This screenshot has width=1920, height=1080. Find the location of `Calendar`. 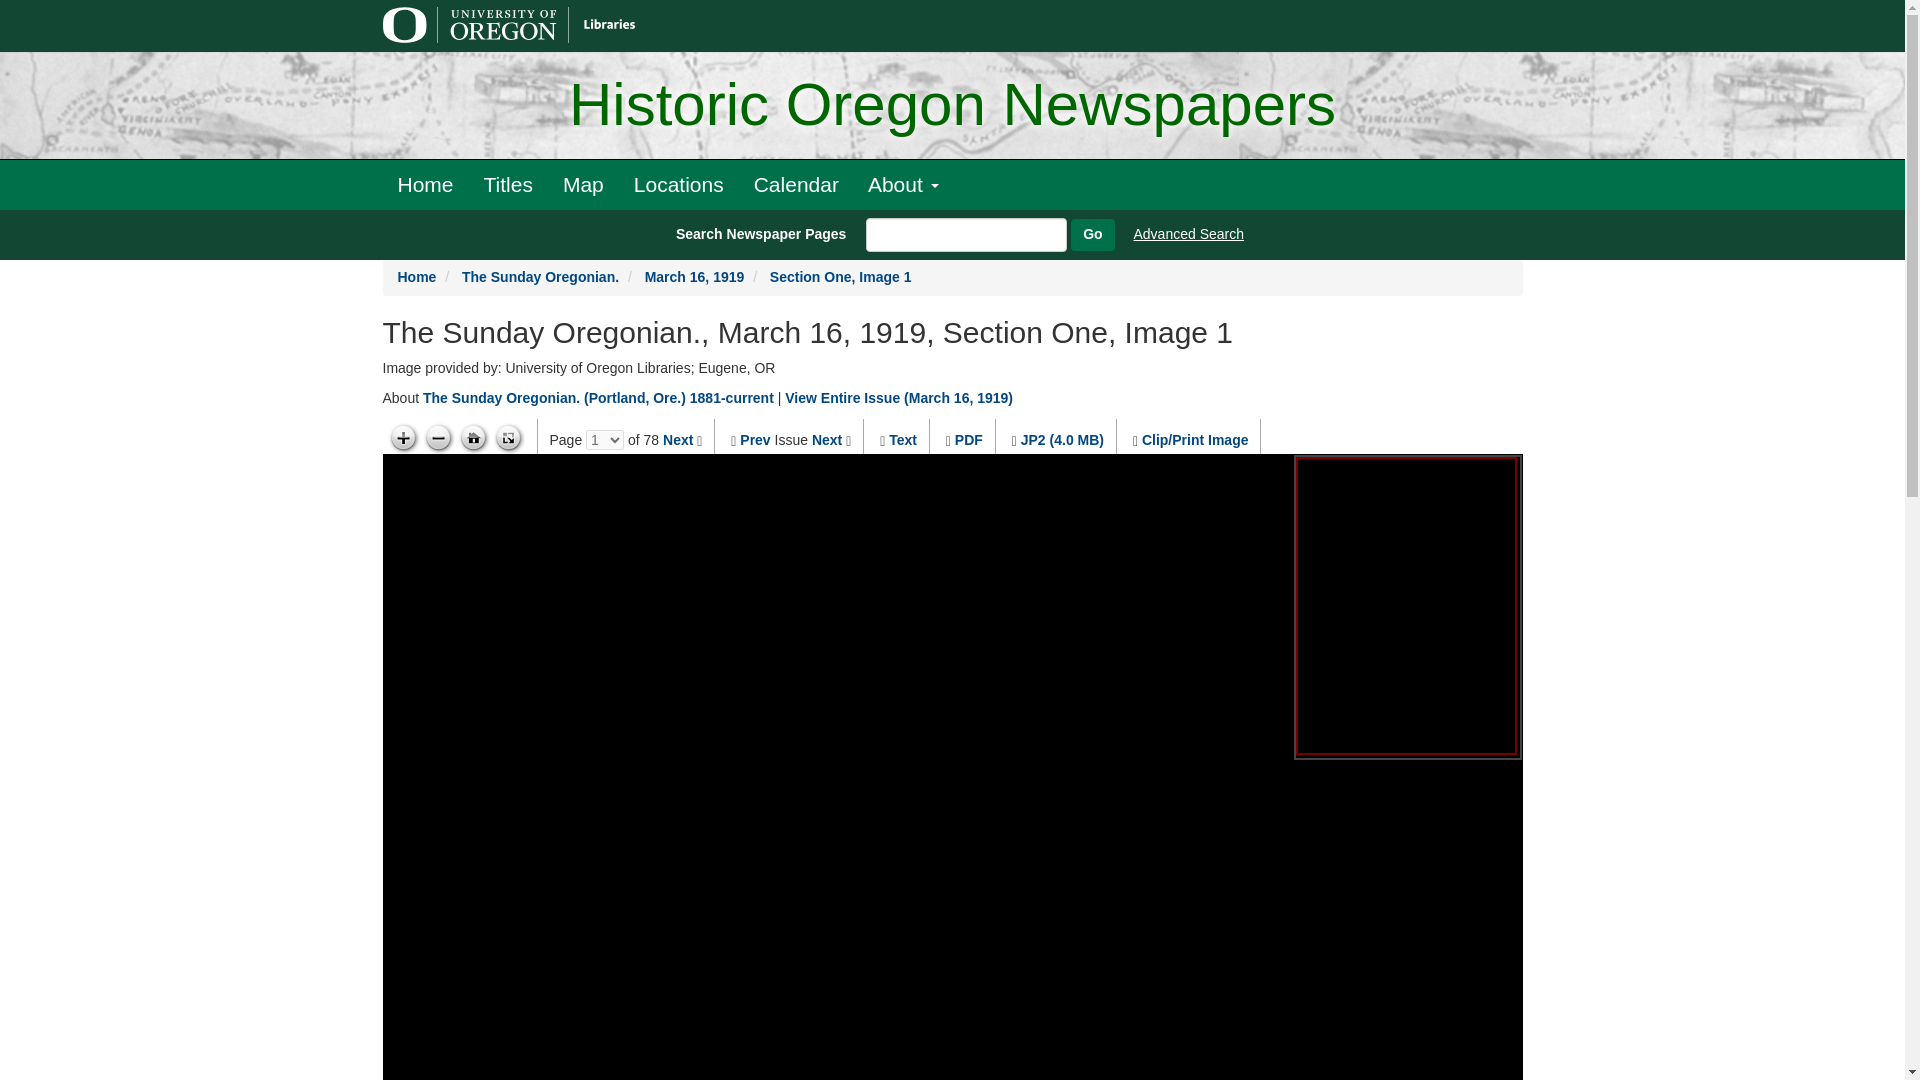

Calendar is located at coordinates (796, 184).